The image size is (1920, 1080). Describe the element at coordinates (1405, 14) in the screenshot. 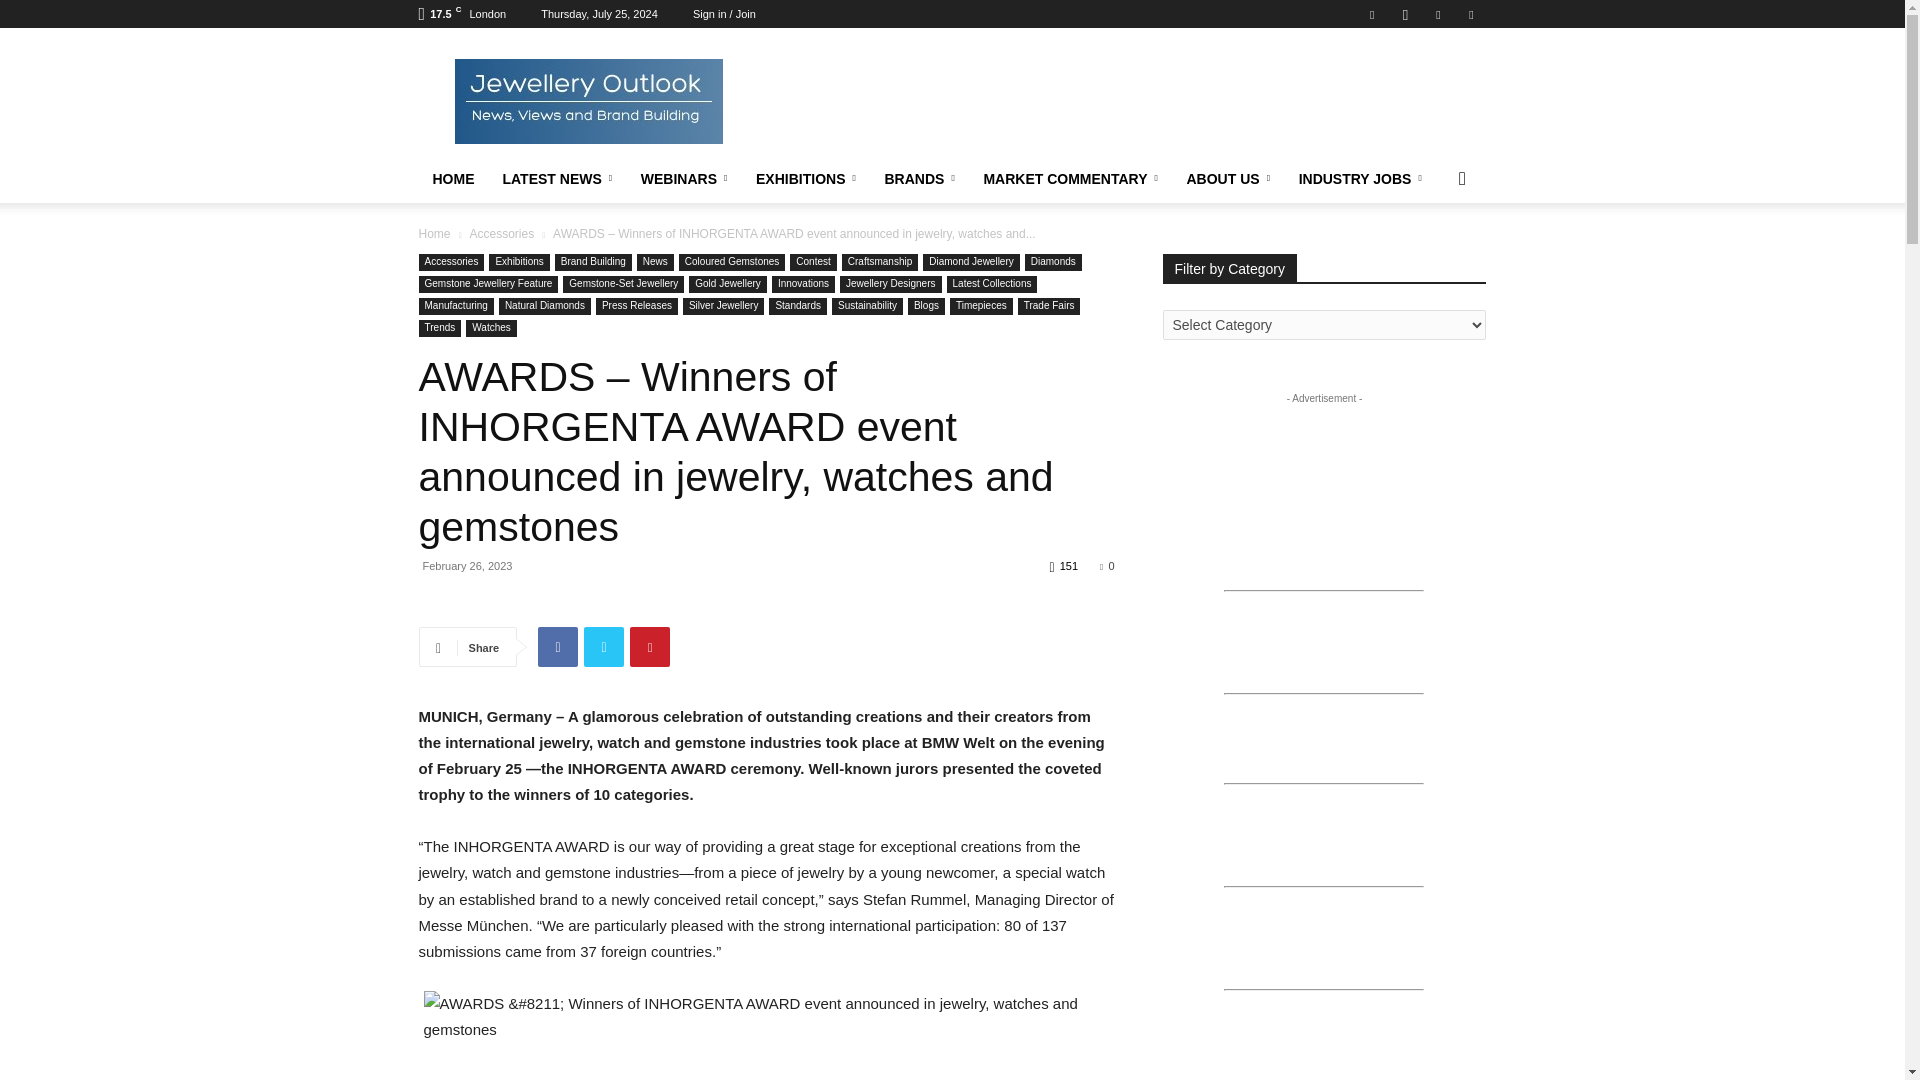

I see `Instagram` at that location.